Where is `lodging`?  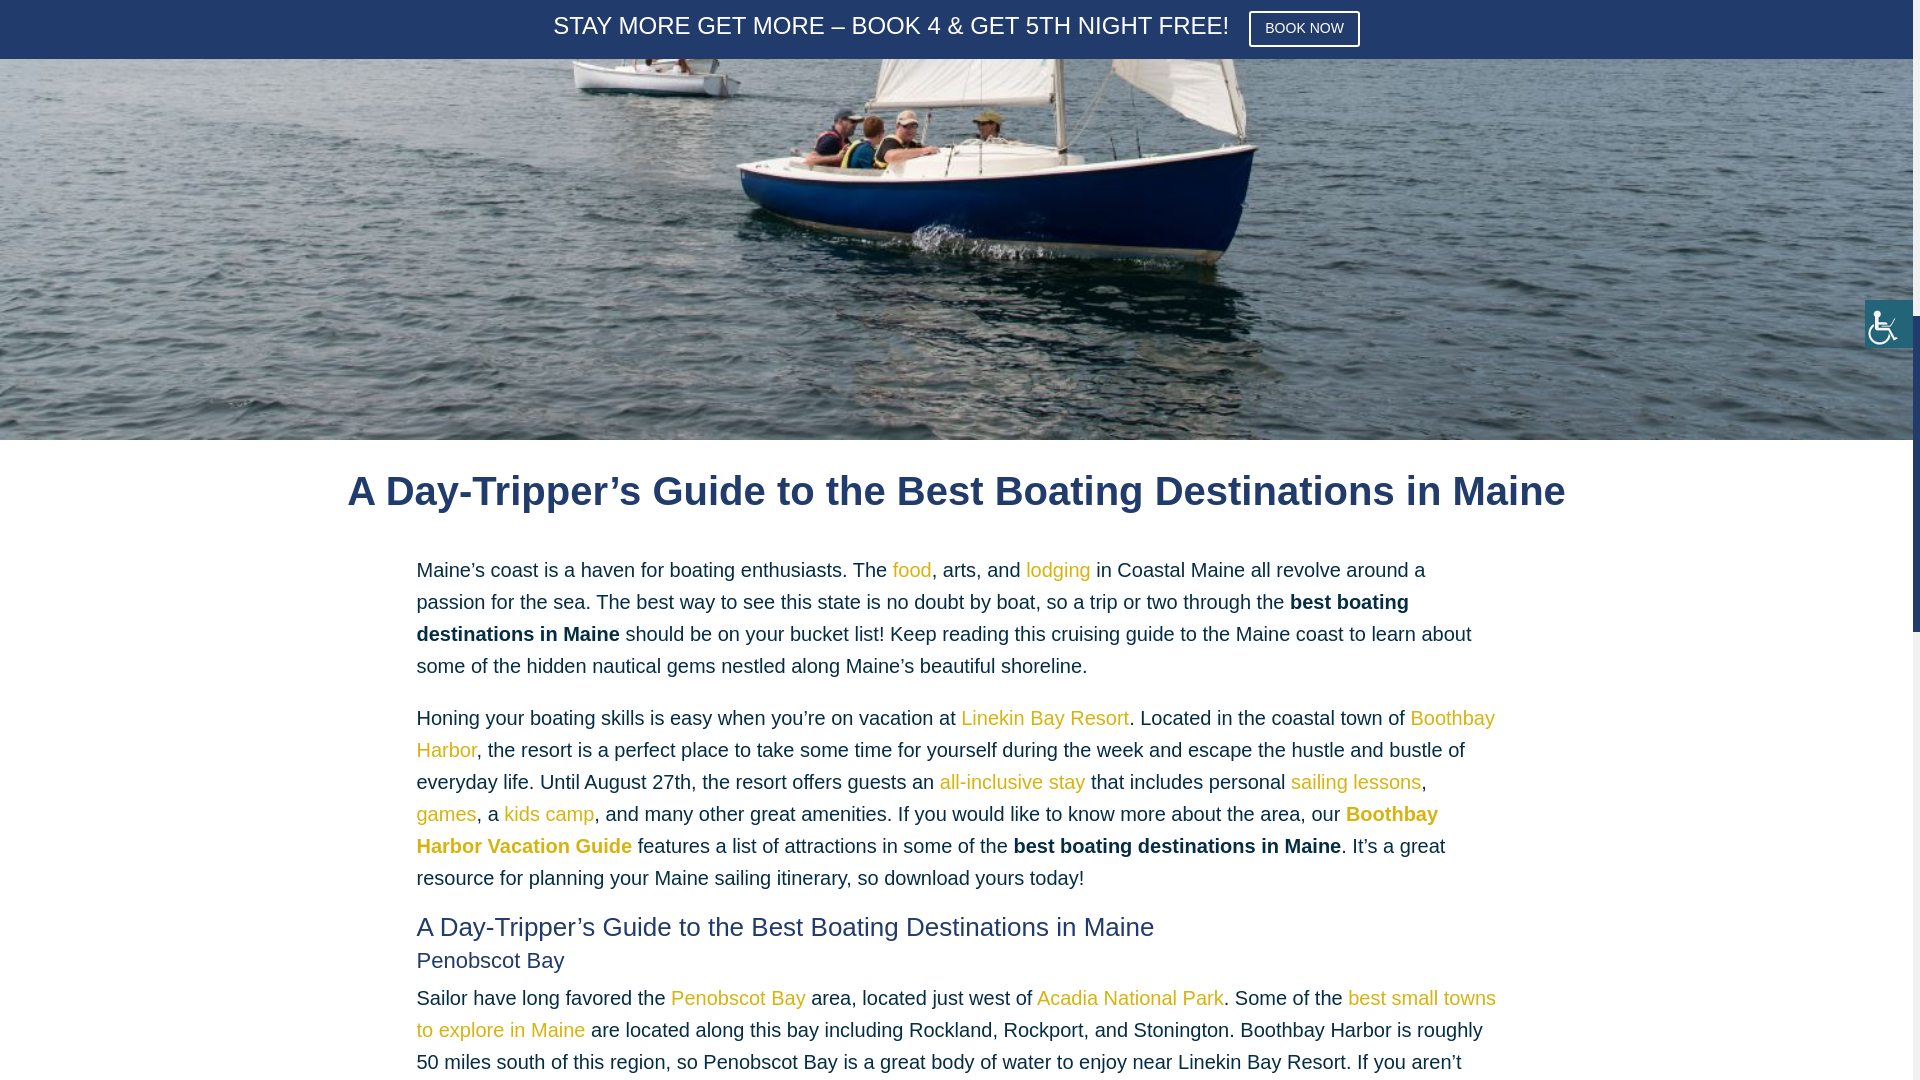
lodging is located at coordinates (1058, 570).